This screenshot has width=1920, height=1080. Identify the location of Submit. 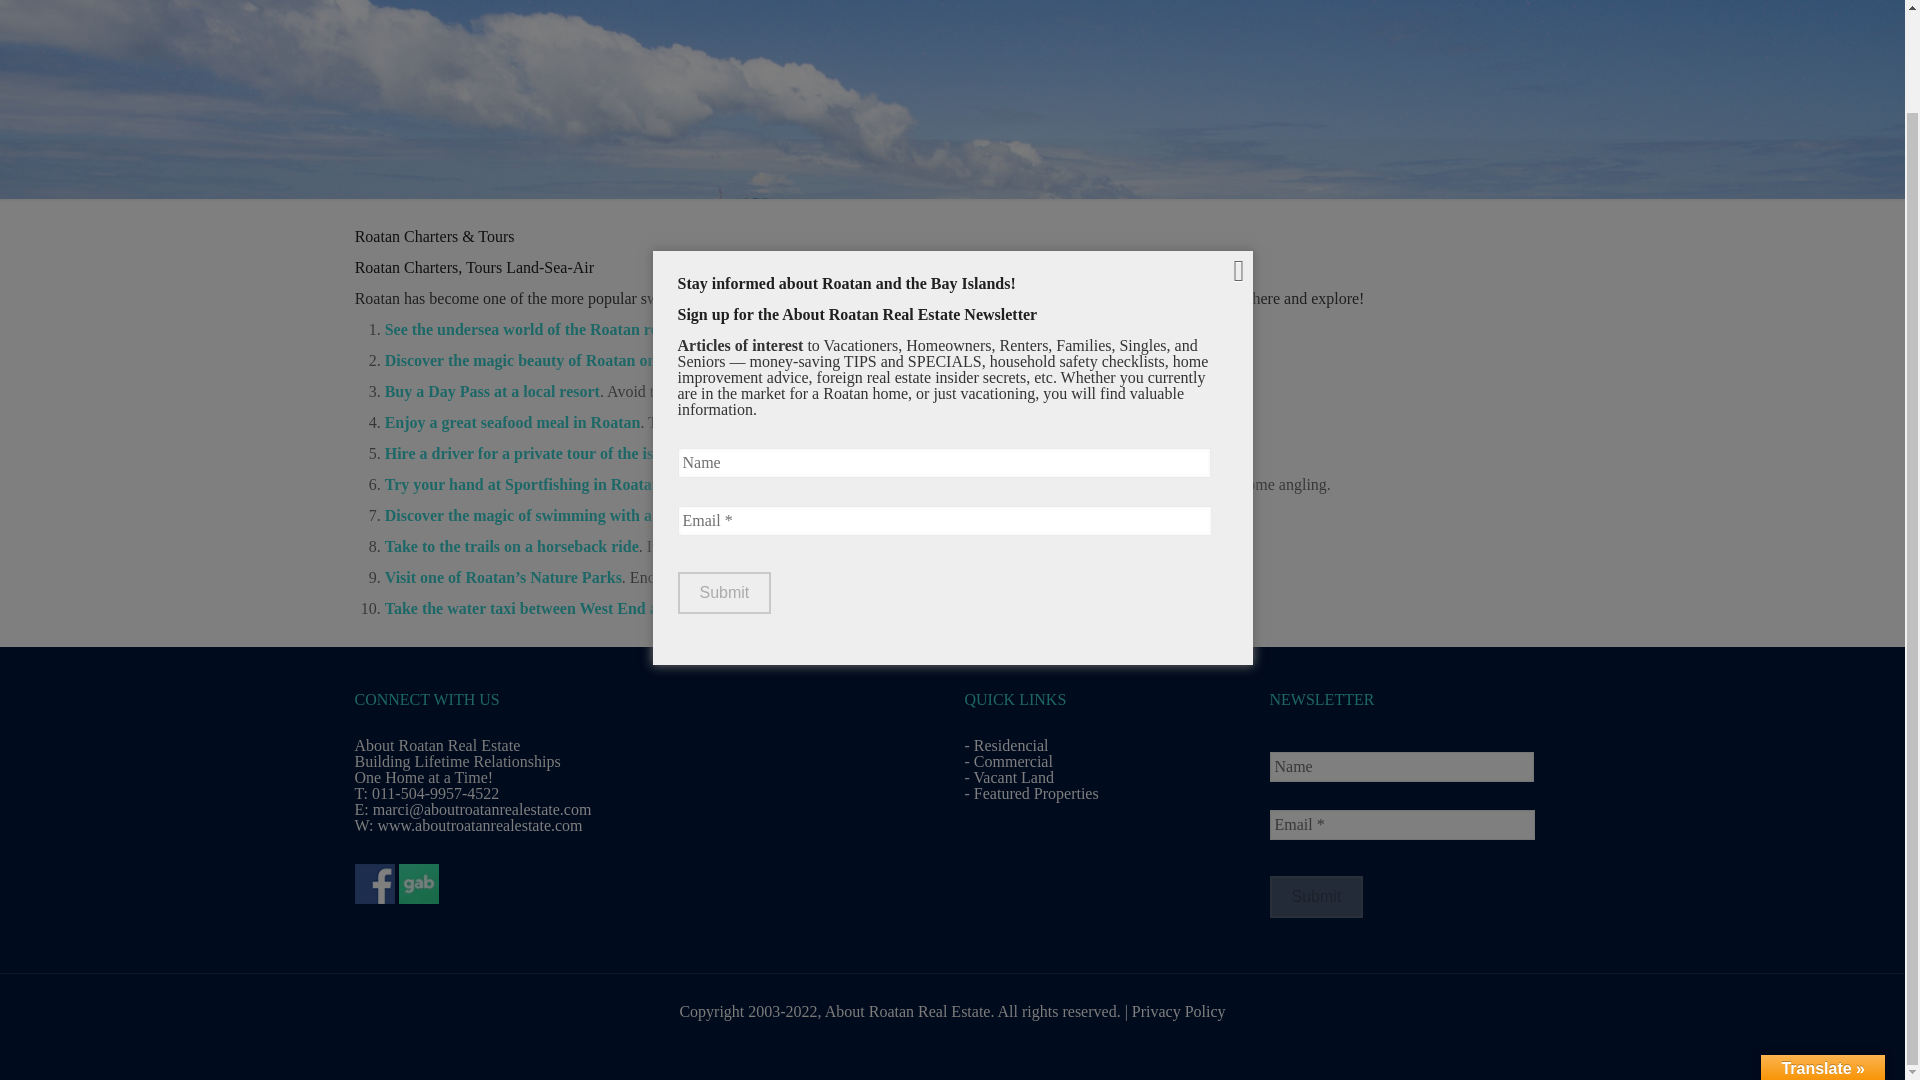
(724, 482).